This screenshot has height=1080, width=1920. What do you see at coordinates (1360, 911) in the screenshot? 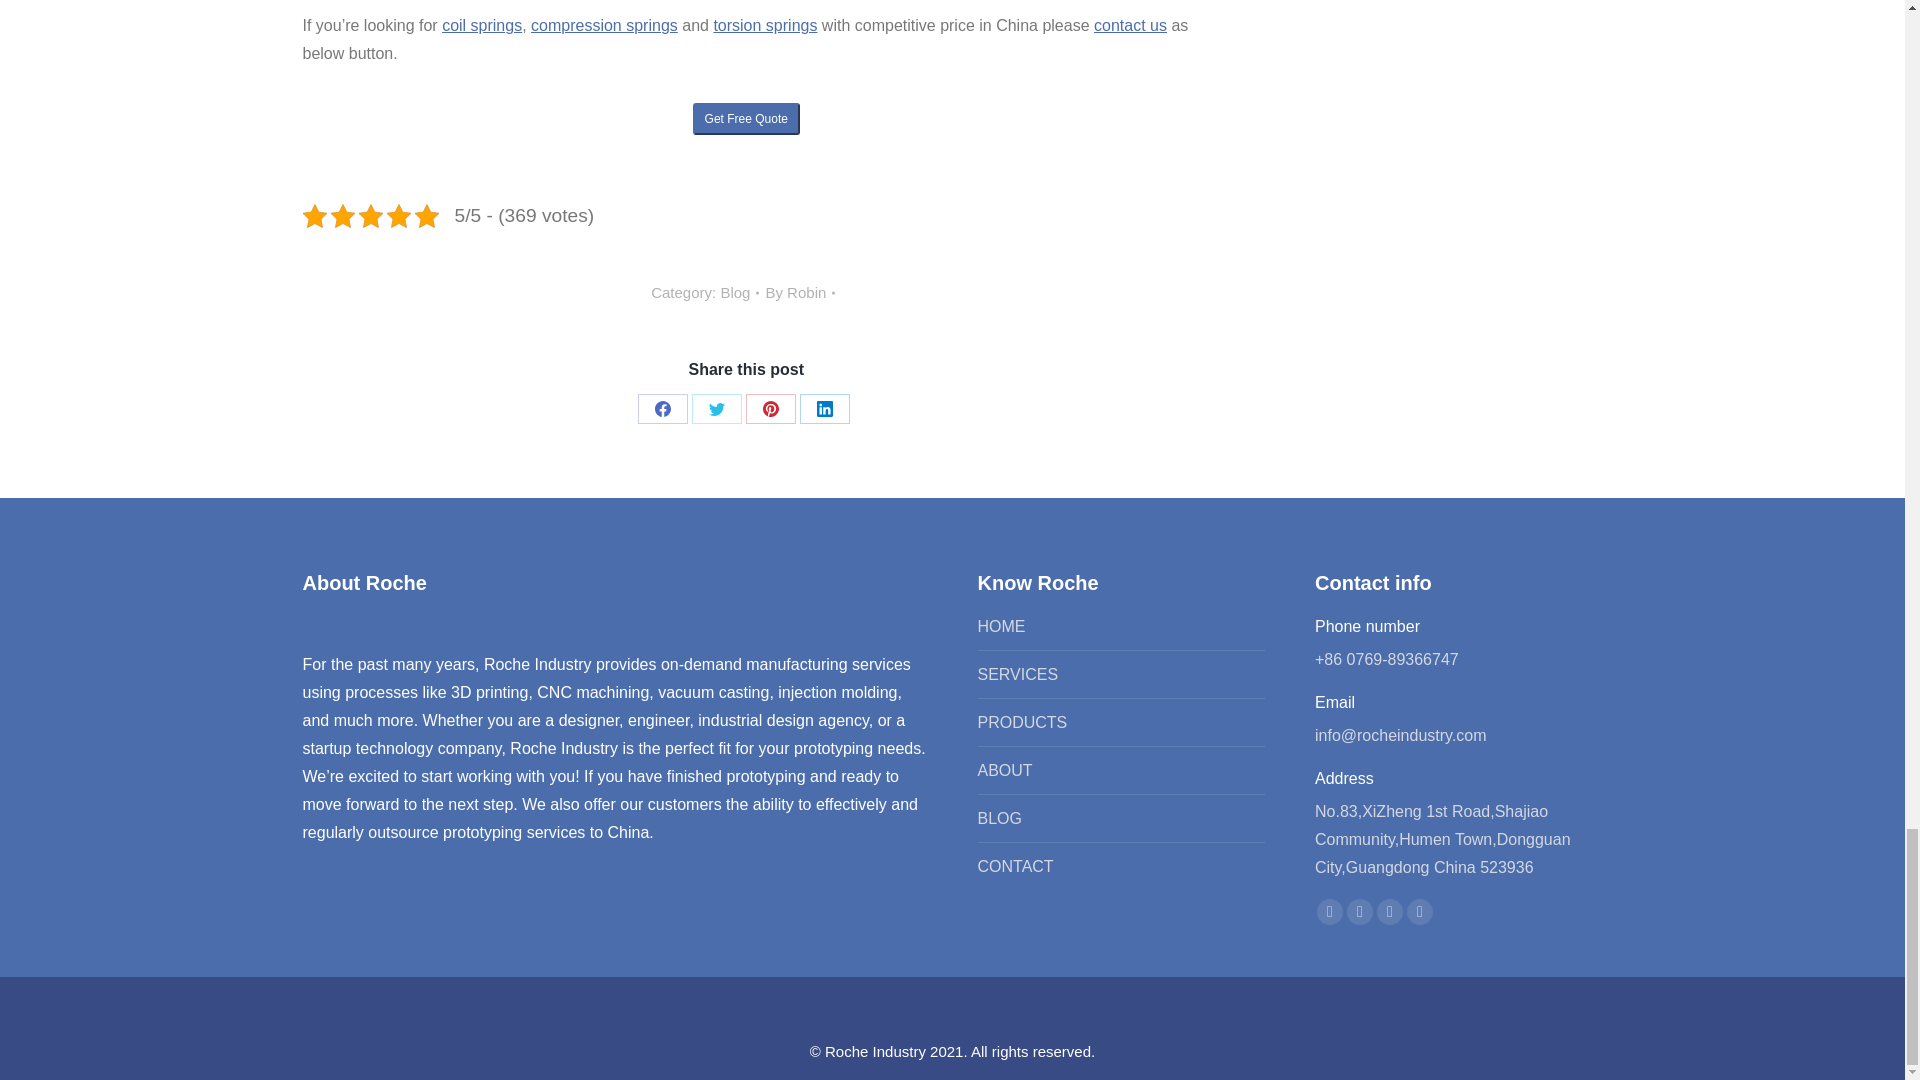
I see `Twitter page opens in new window` at bounding box center [1360, 911].